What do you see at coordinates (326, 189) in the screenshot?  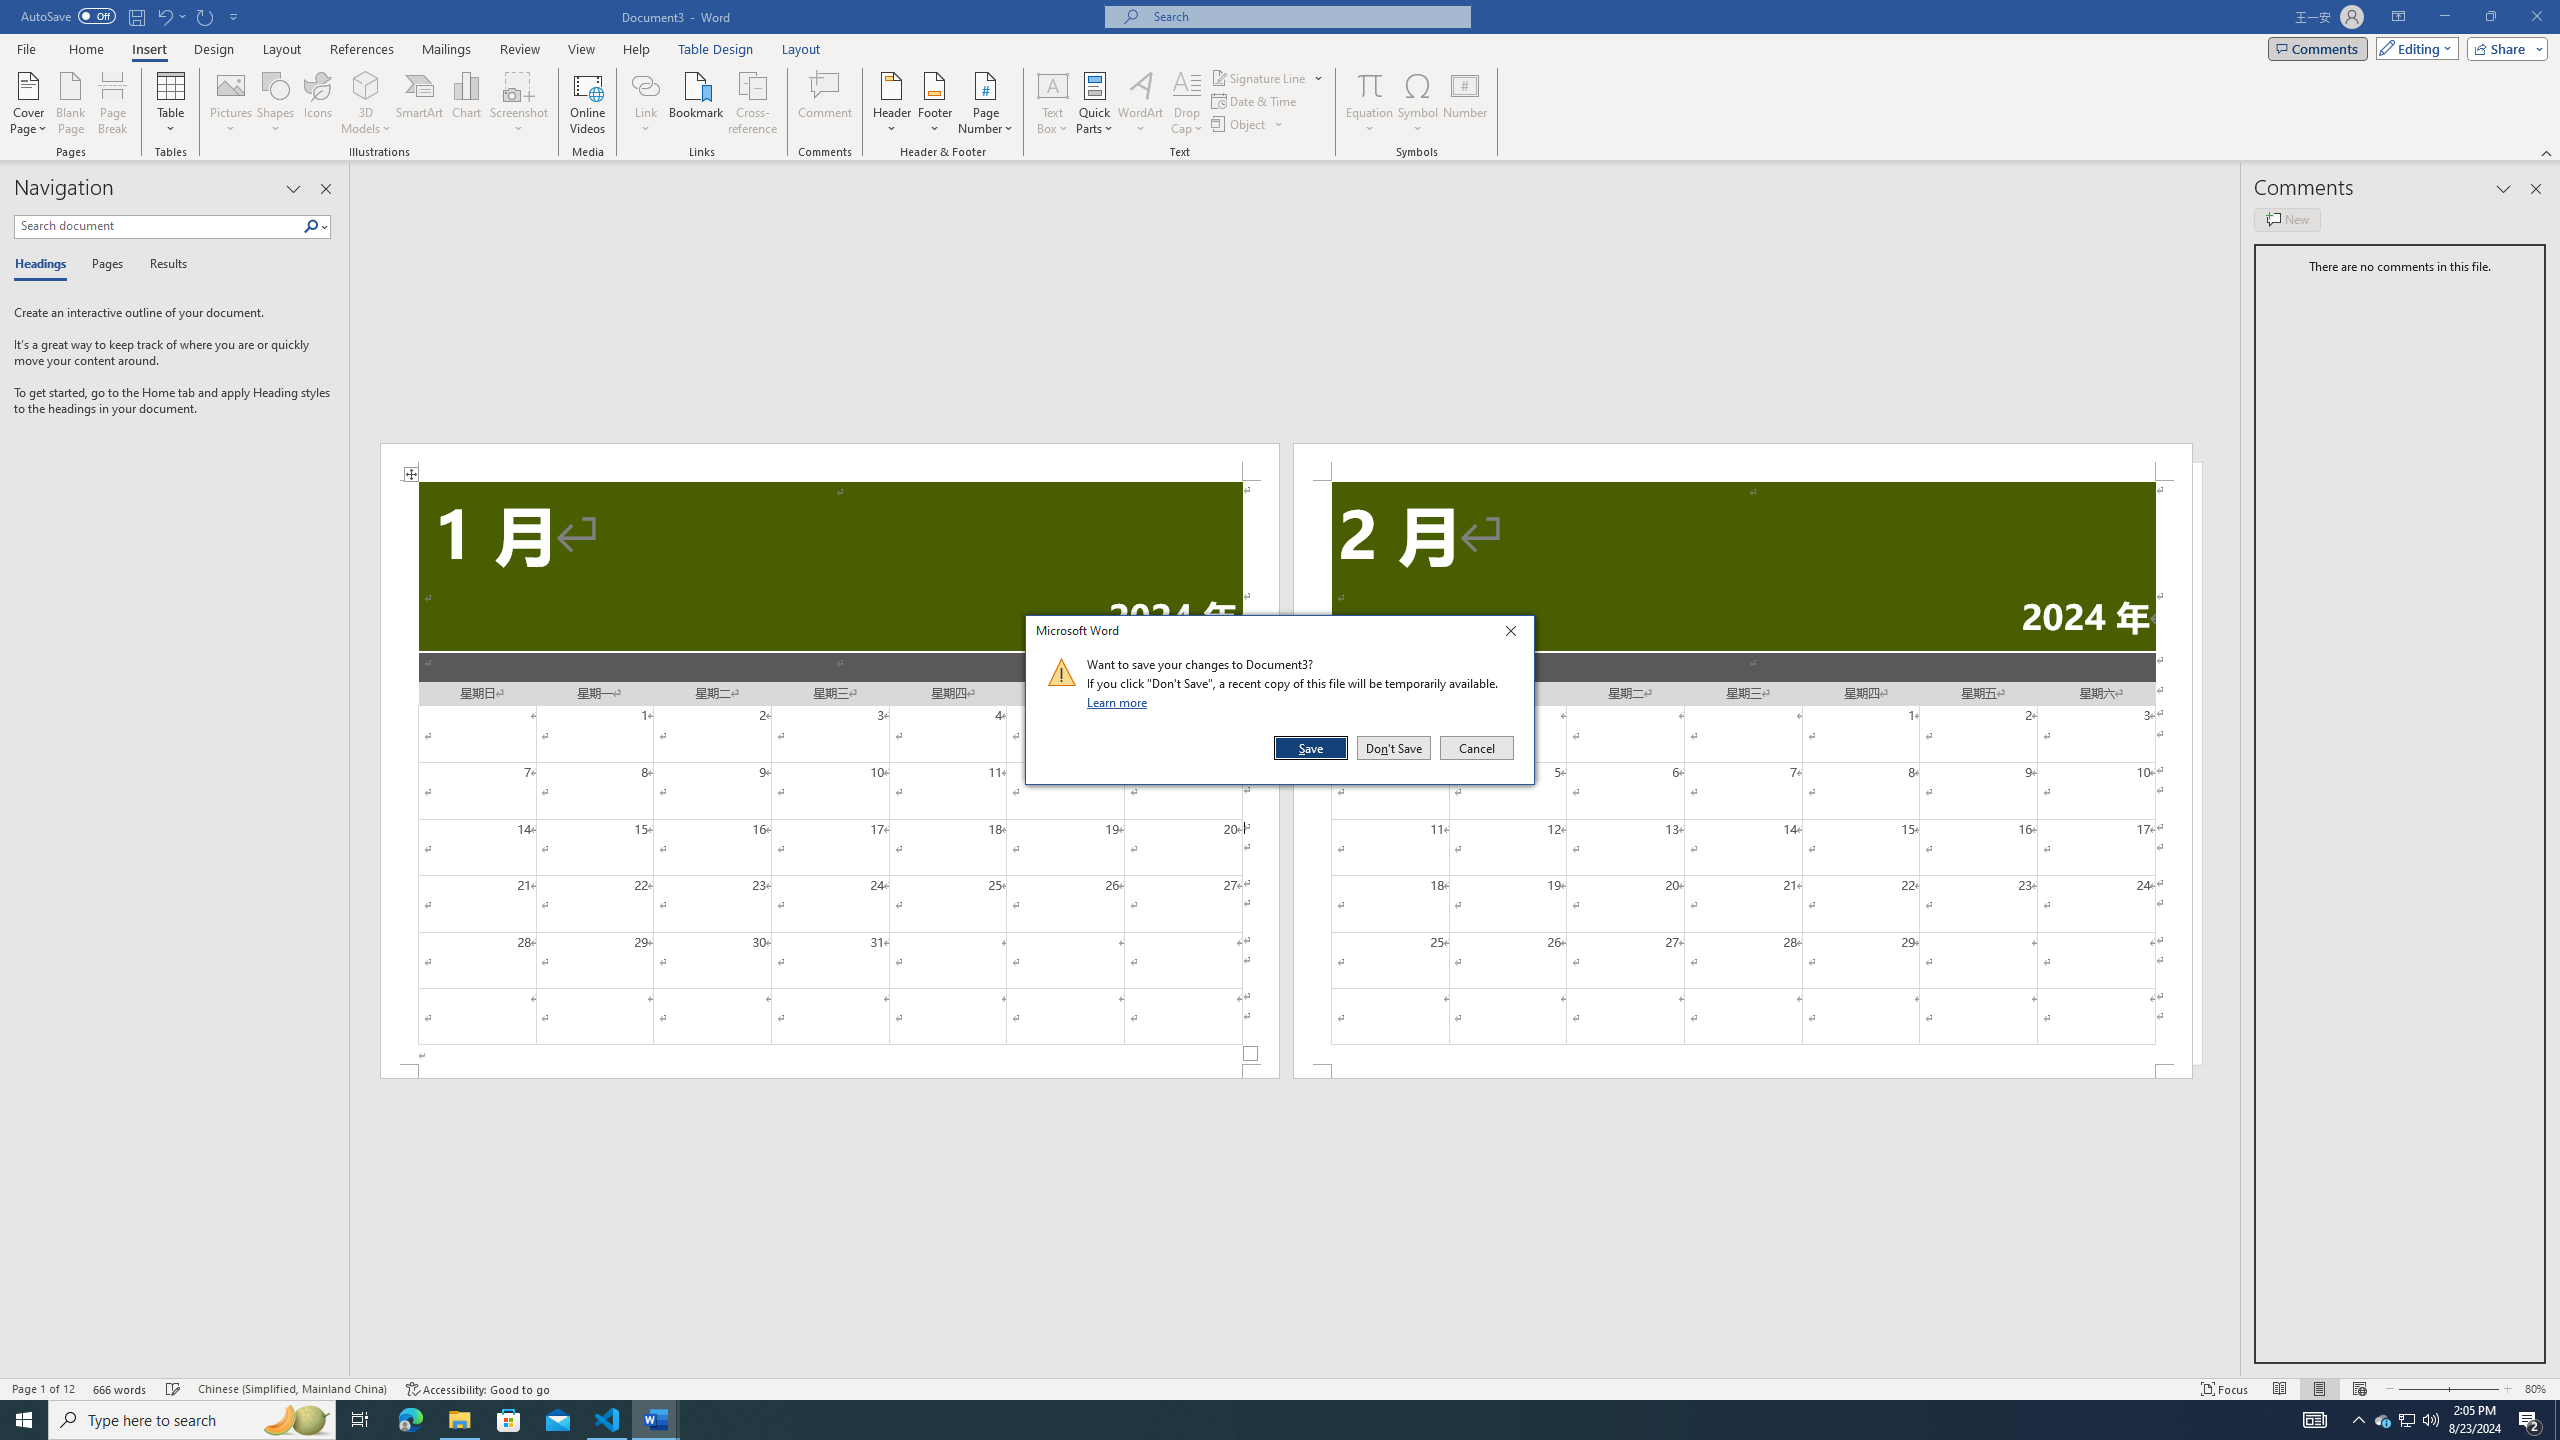 I see `Close pane` at bounding box center [326, 189].